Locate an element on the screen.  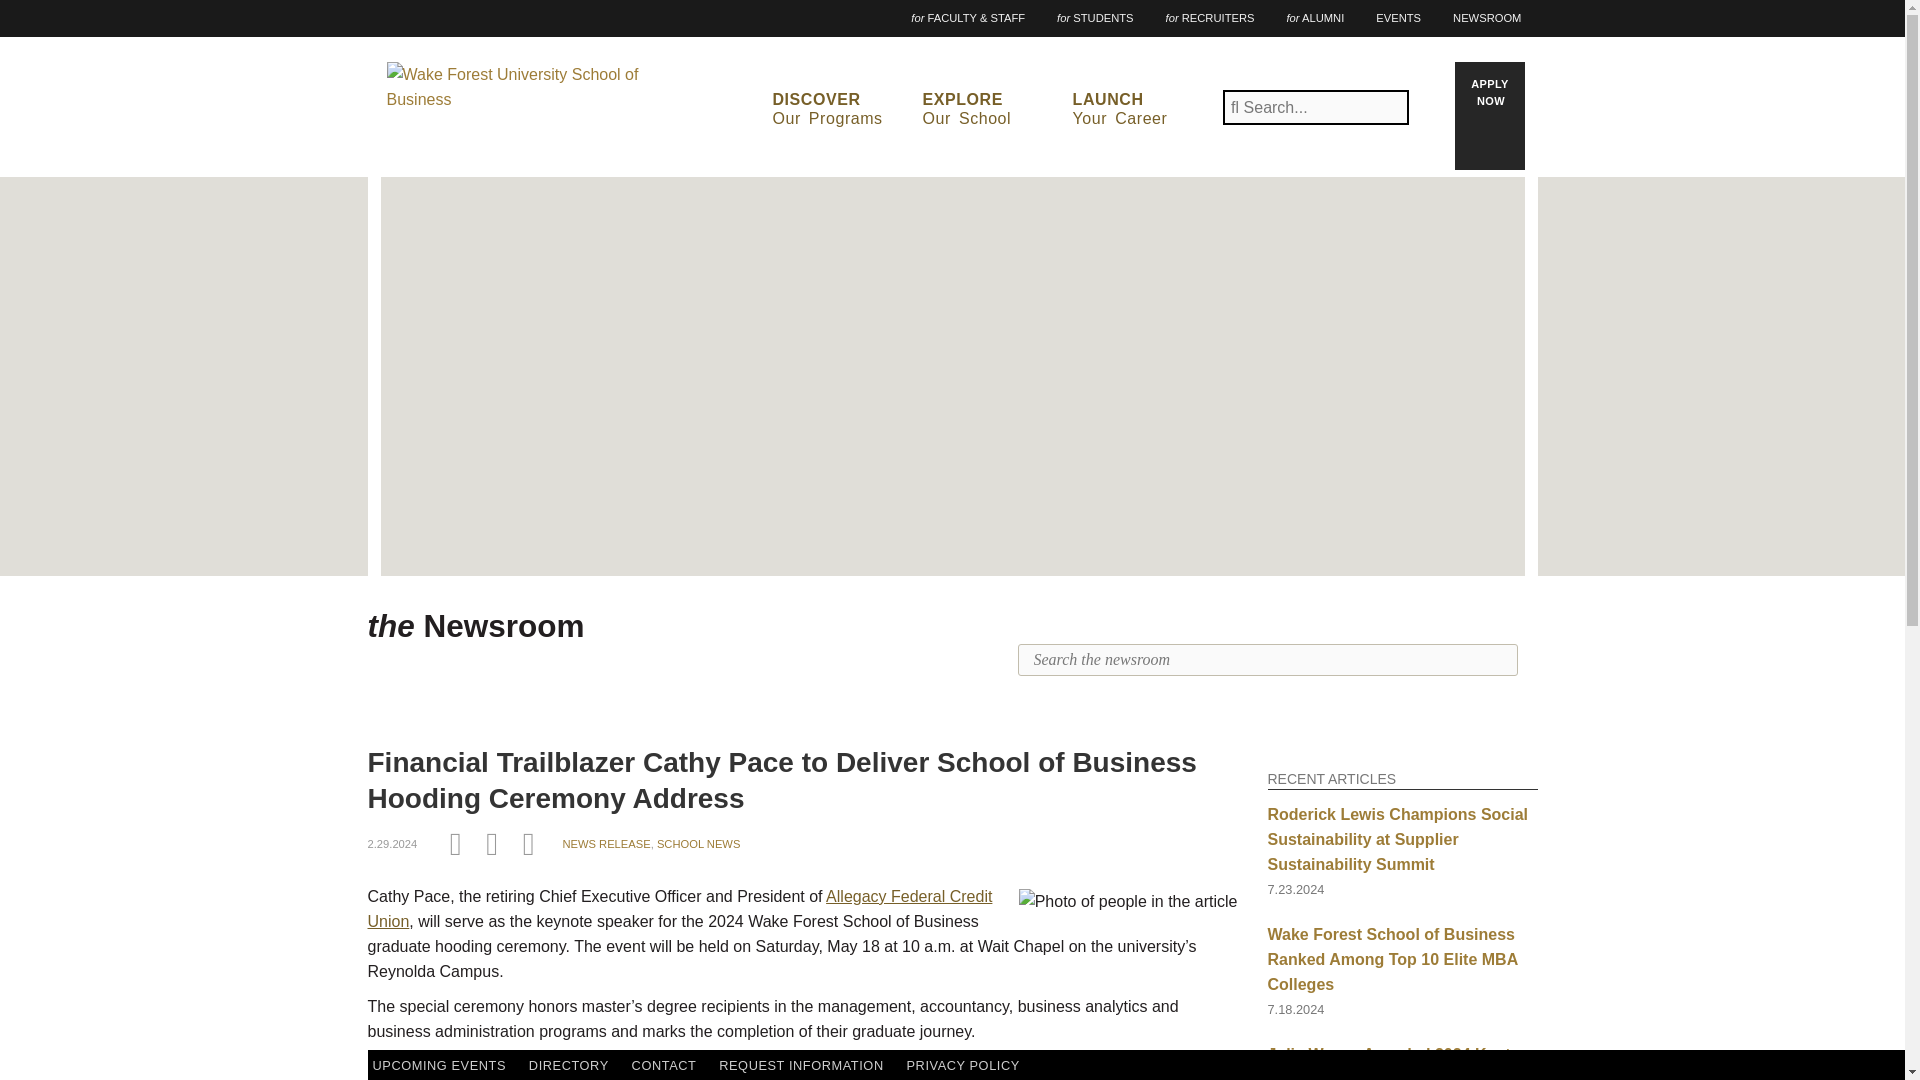
EVENTS is located at coordinates (698, 844).